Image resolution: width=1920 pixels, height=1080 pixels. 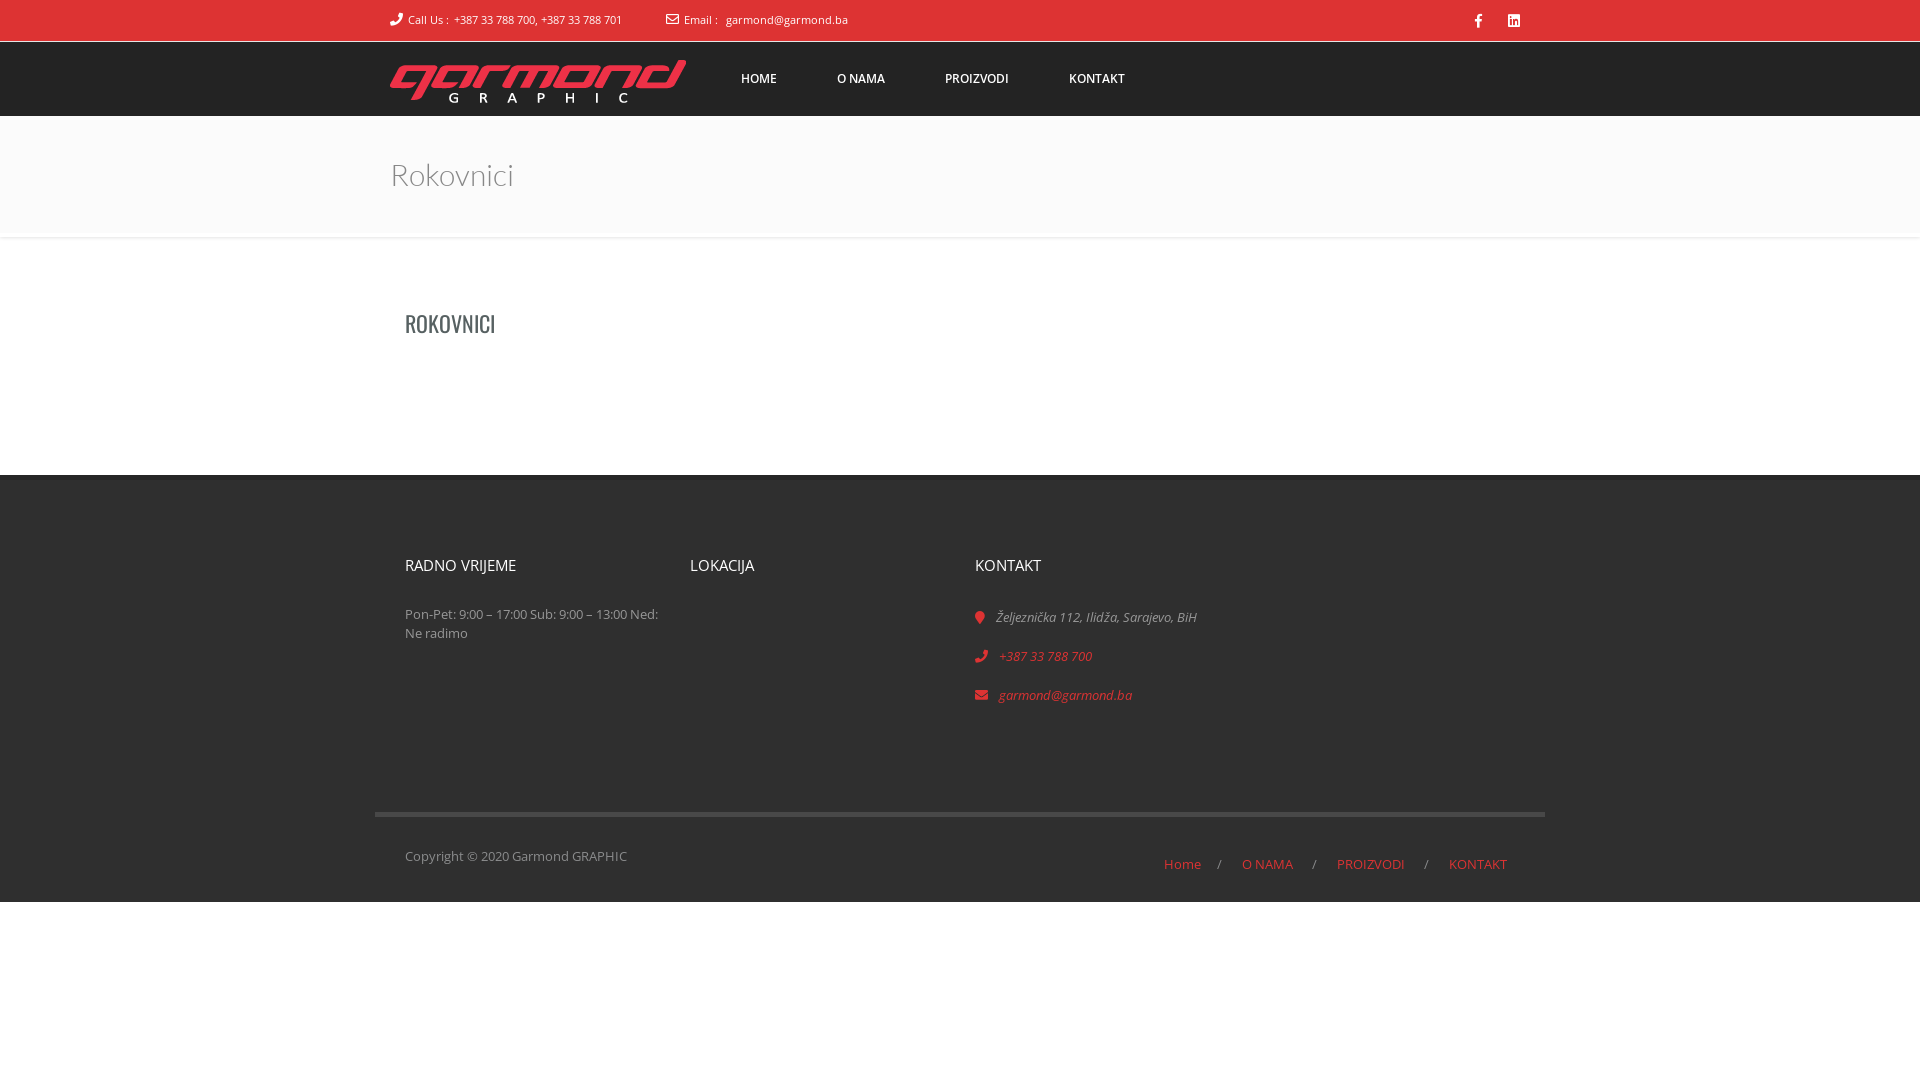 What do you see at coordinates (1097, 79) in the screenshot?
I see `KONTAKT` at bounding box center [1097, 79].